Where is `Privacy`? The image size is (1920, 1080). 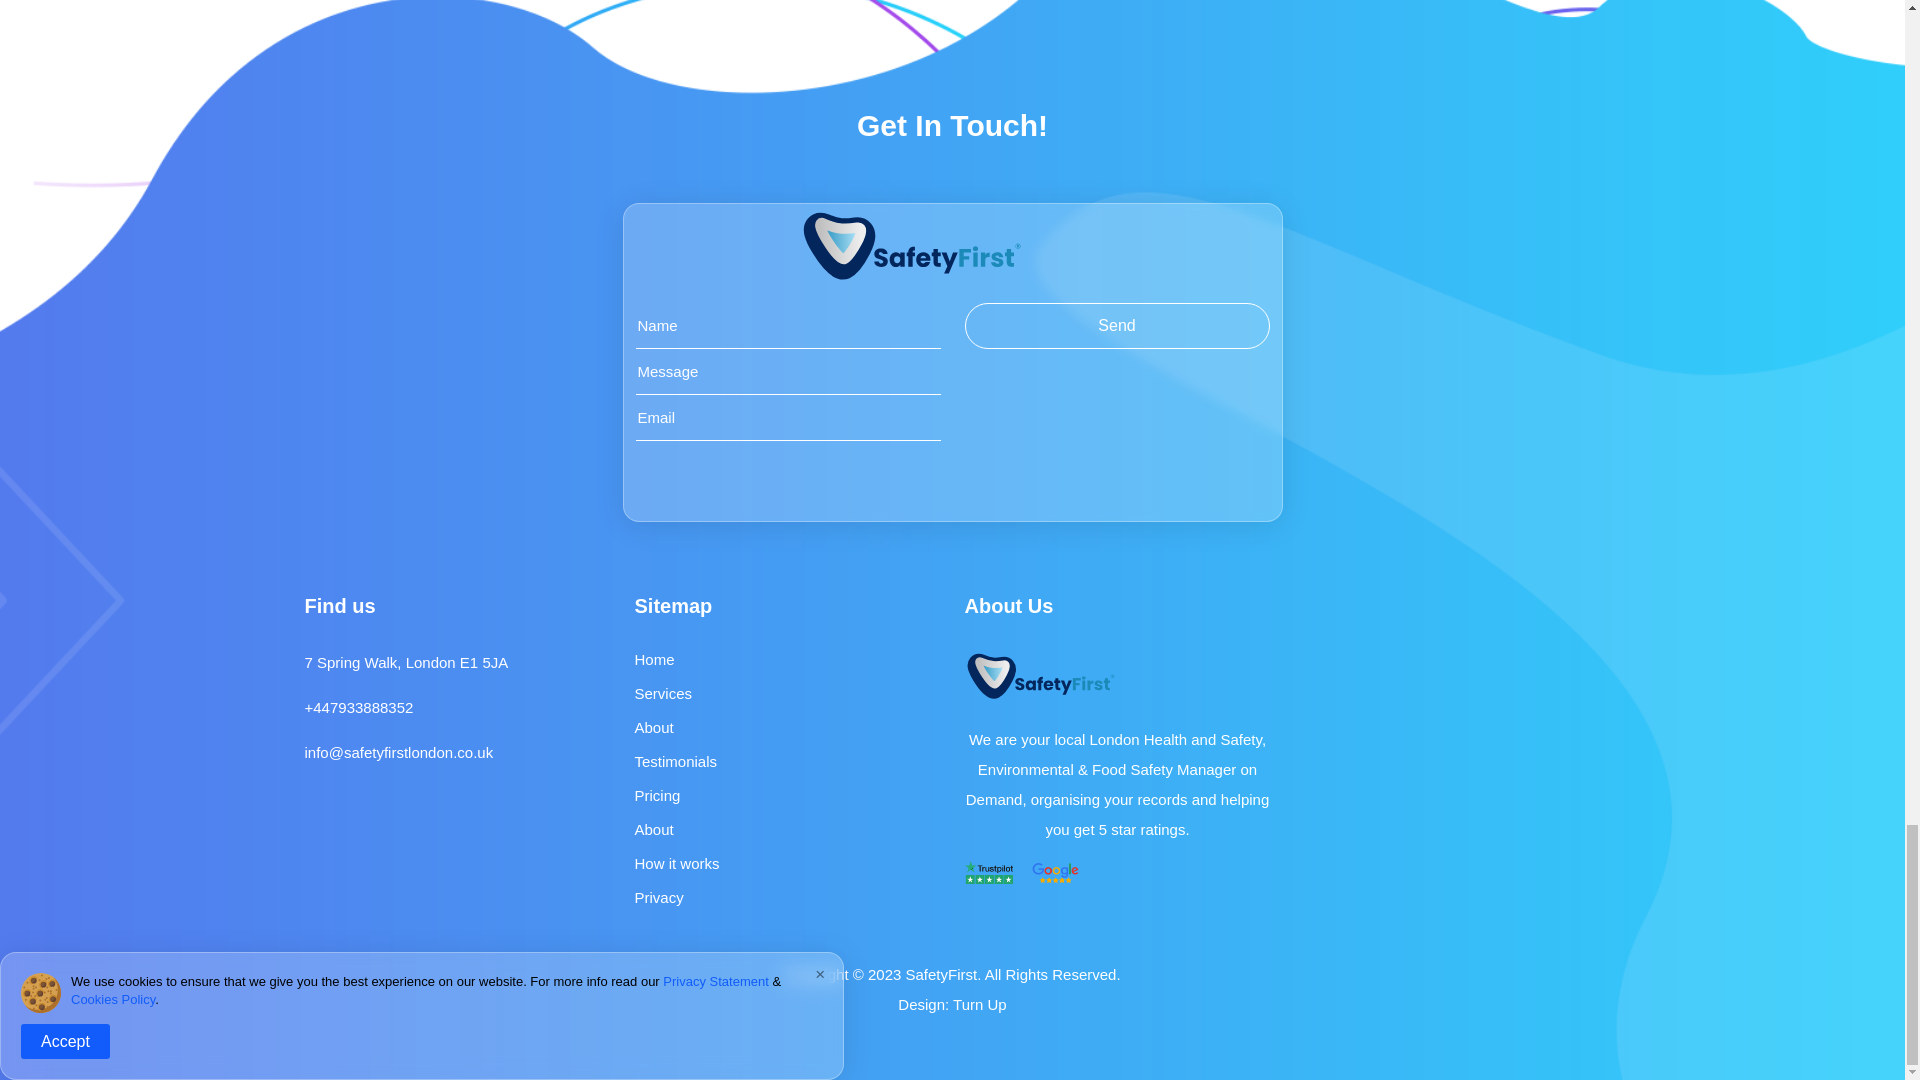
Privacy is located at coordinates (658, 897).